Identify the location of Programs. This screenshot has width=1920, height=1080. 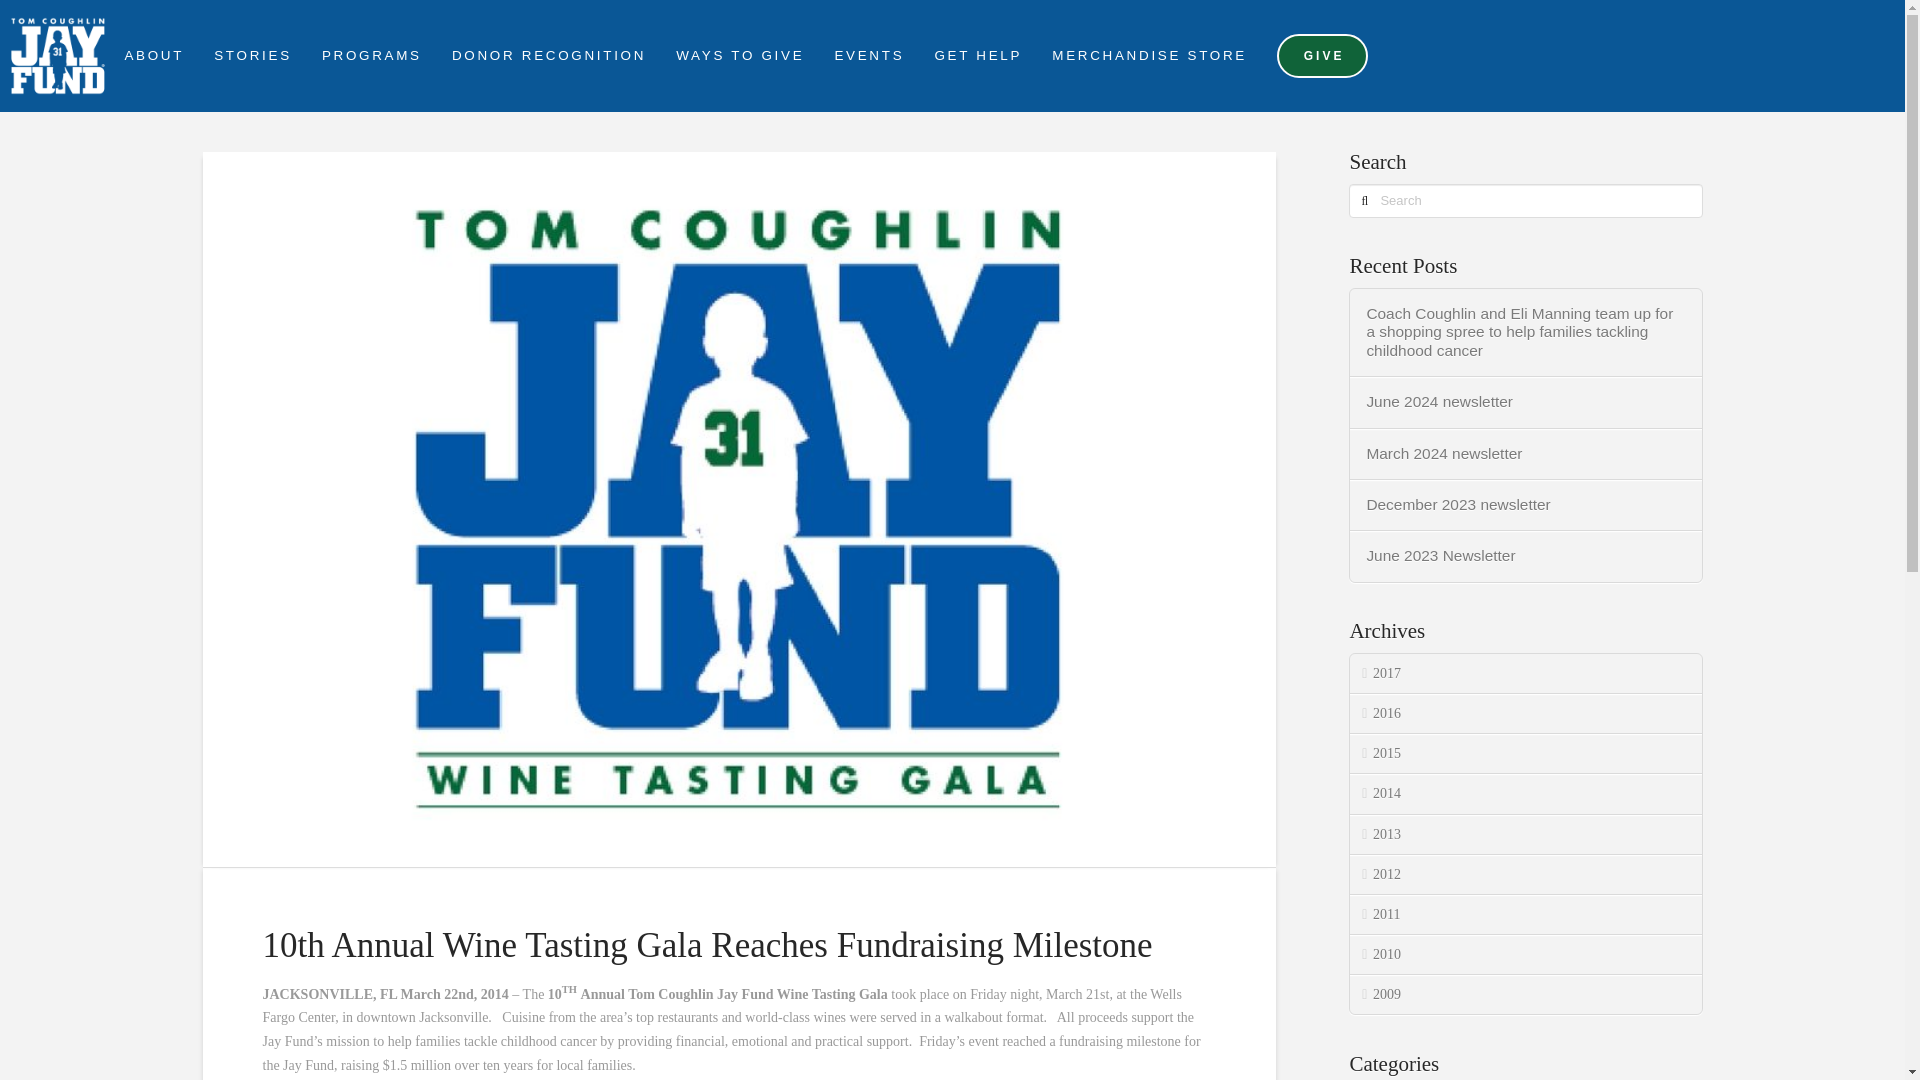
(370, 56).